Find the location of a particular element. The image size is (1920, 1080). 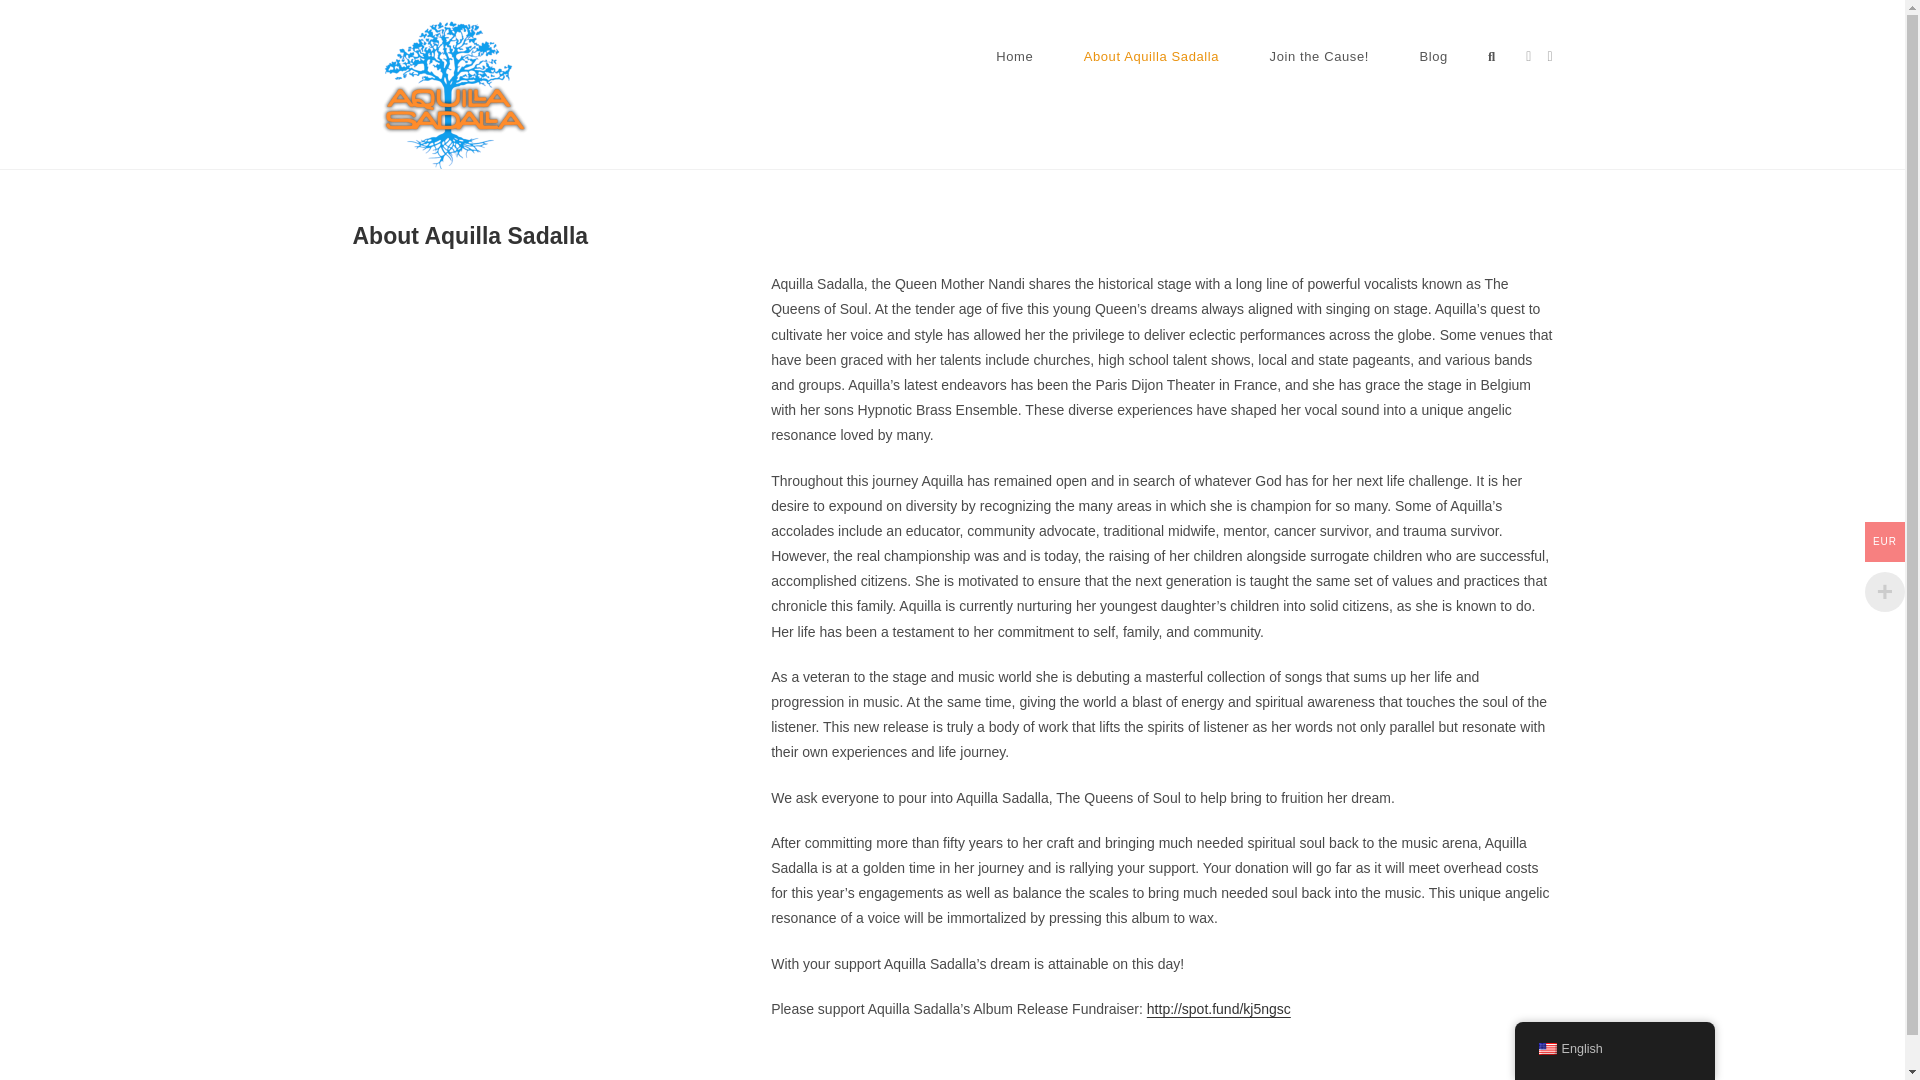

English is located at coordinates (1614, 1050).